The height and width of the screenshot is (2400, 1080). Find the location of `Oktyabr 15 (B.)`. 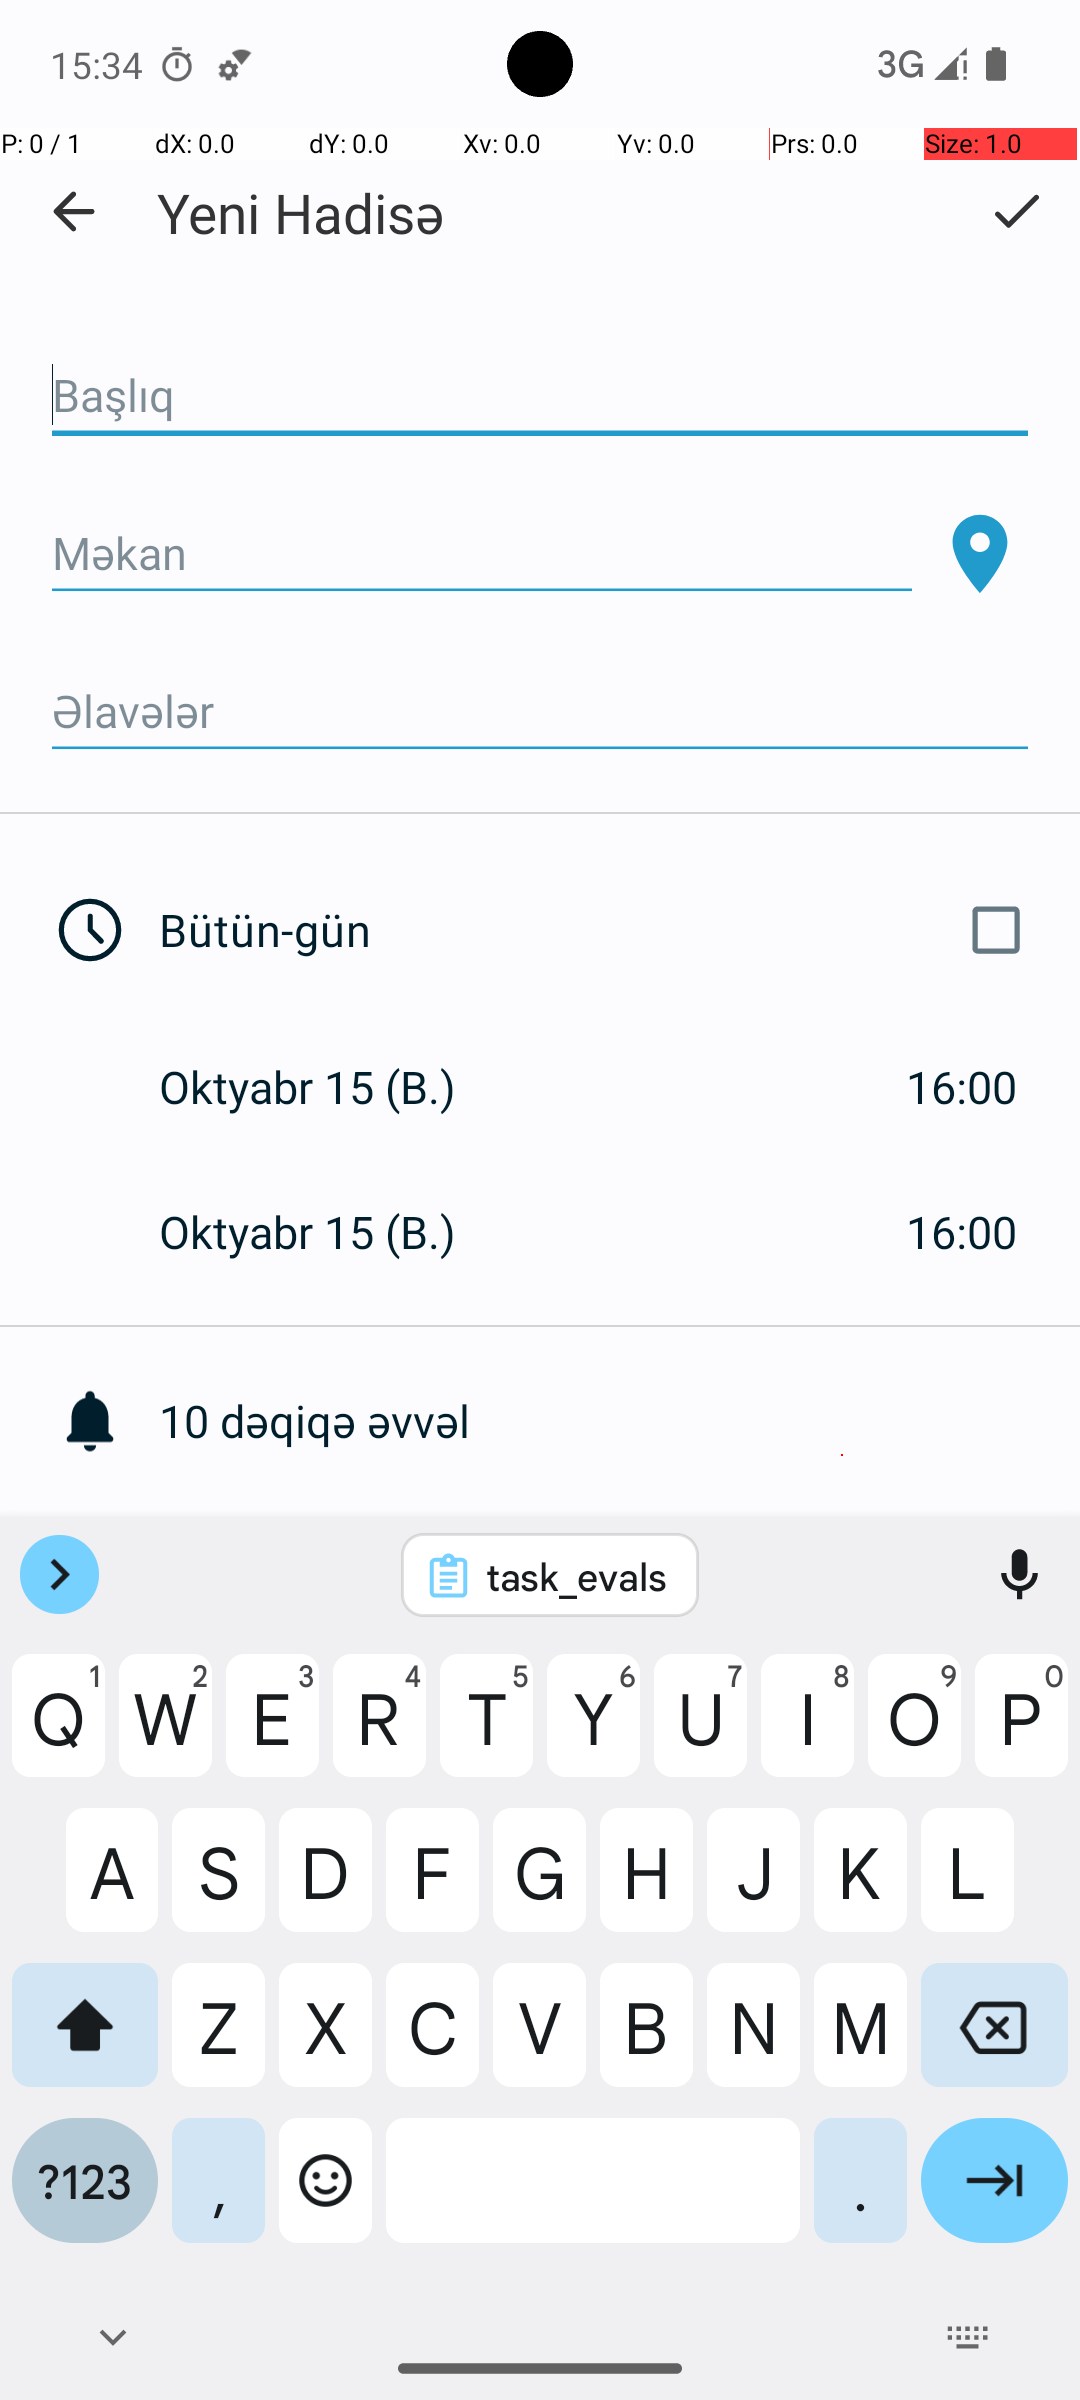

Oktyabr 15 (B.) is located at coordinates (328, 1086).